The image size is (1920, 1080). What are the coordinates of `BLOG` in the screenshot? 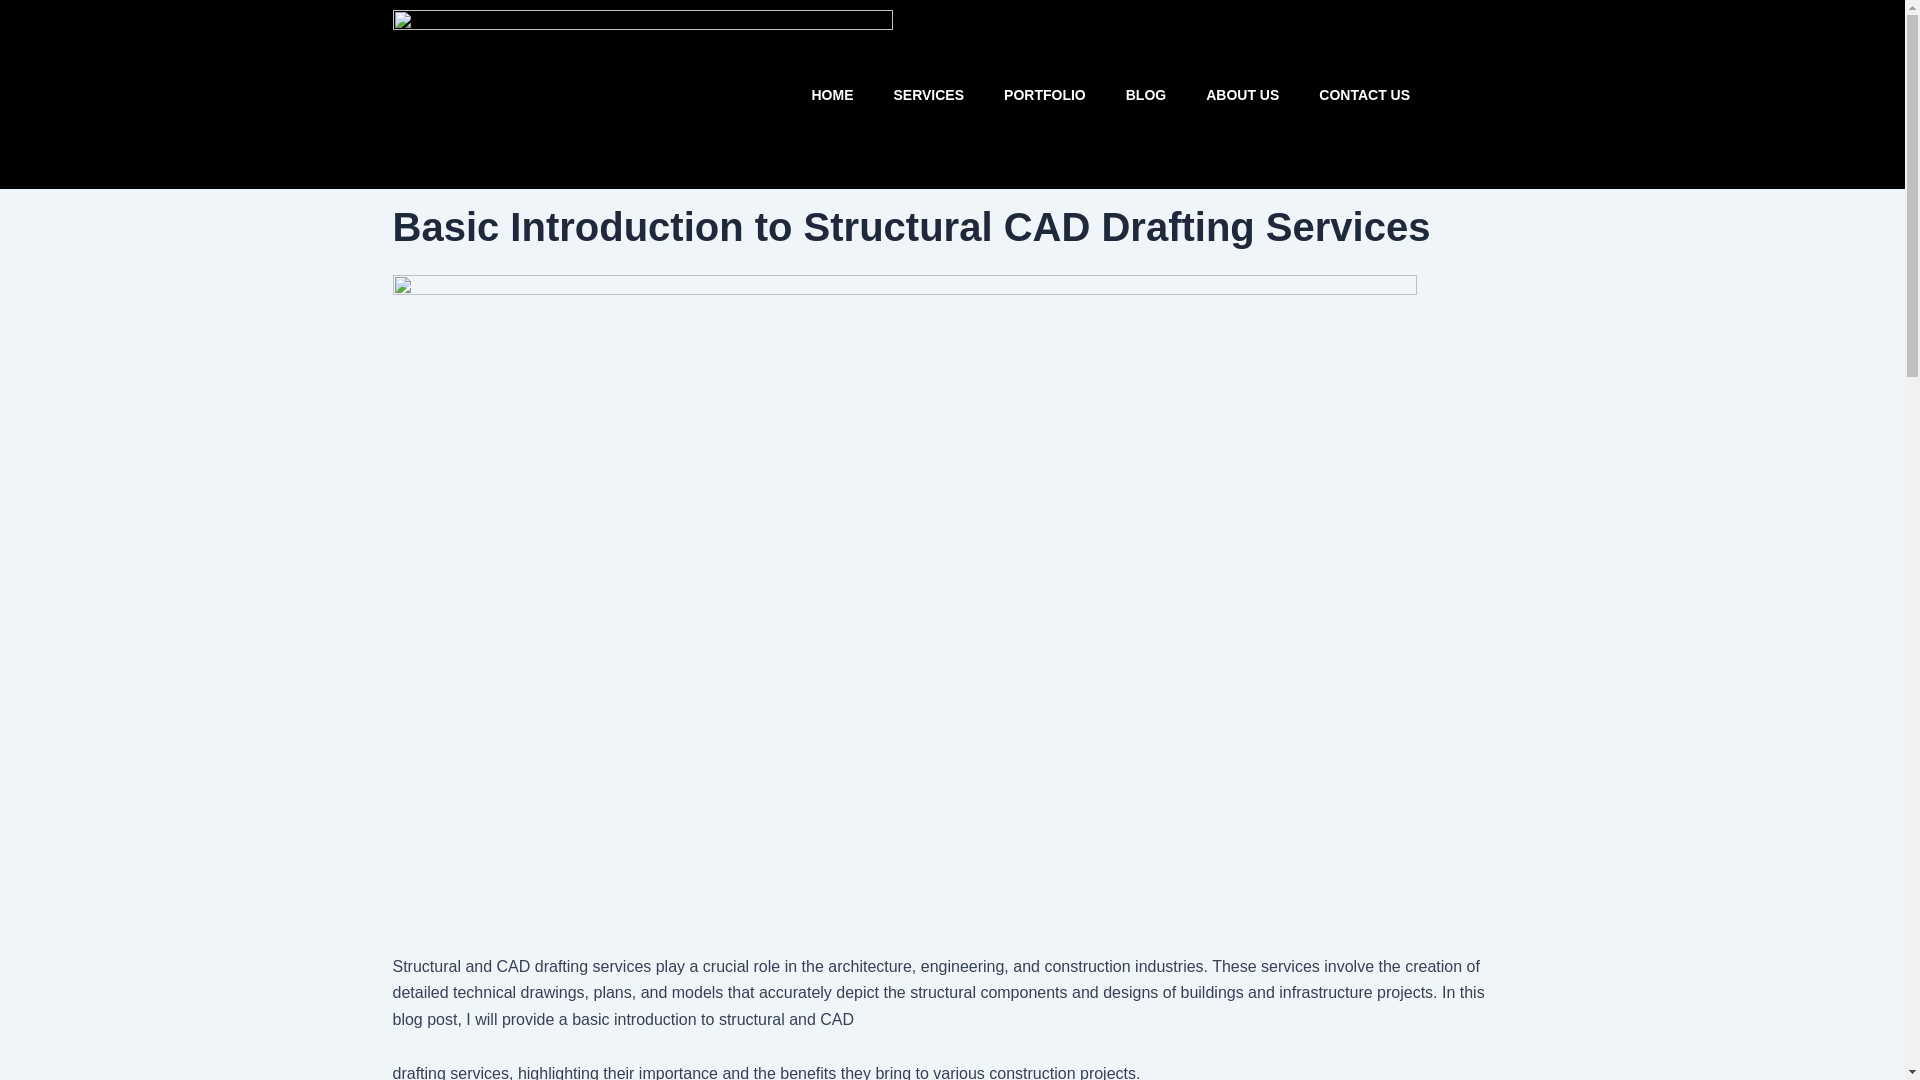 It's located at (1146, 94).